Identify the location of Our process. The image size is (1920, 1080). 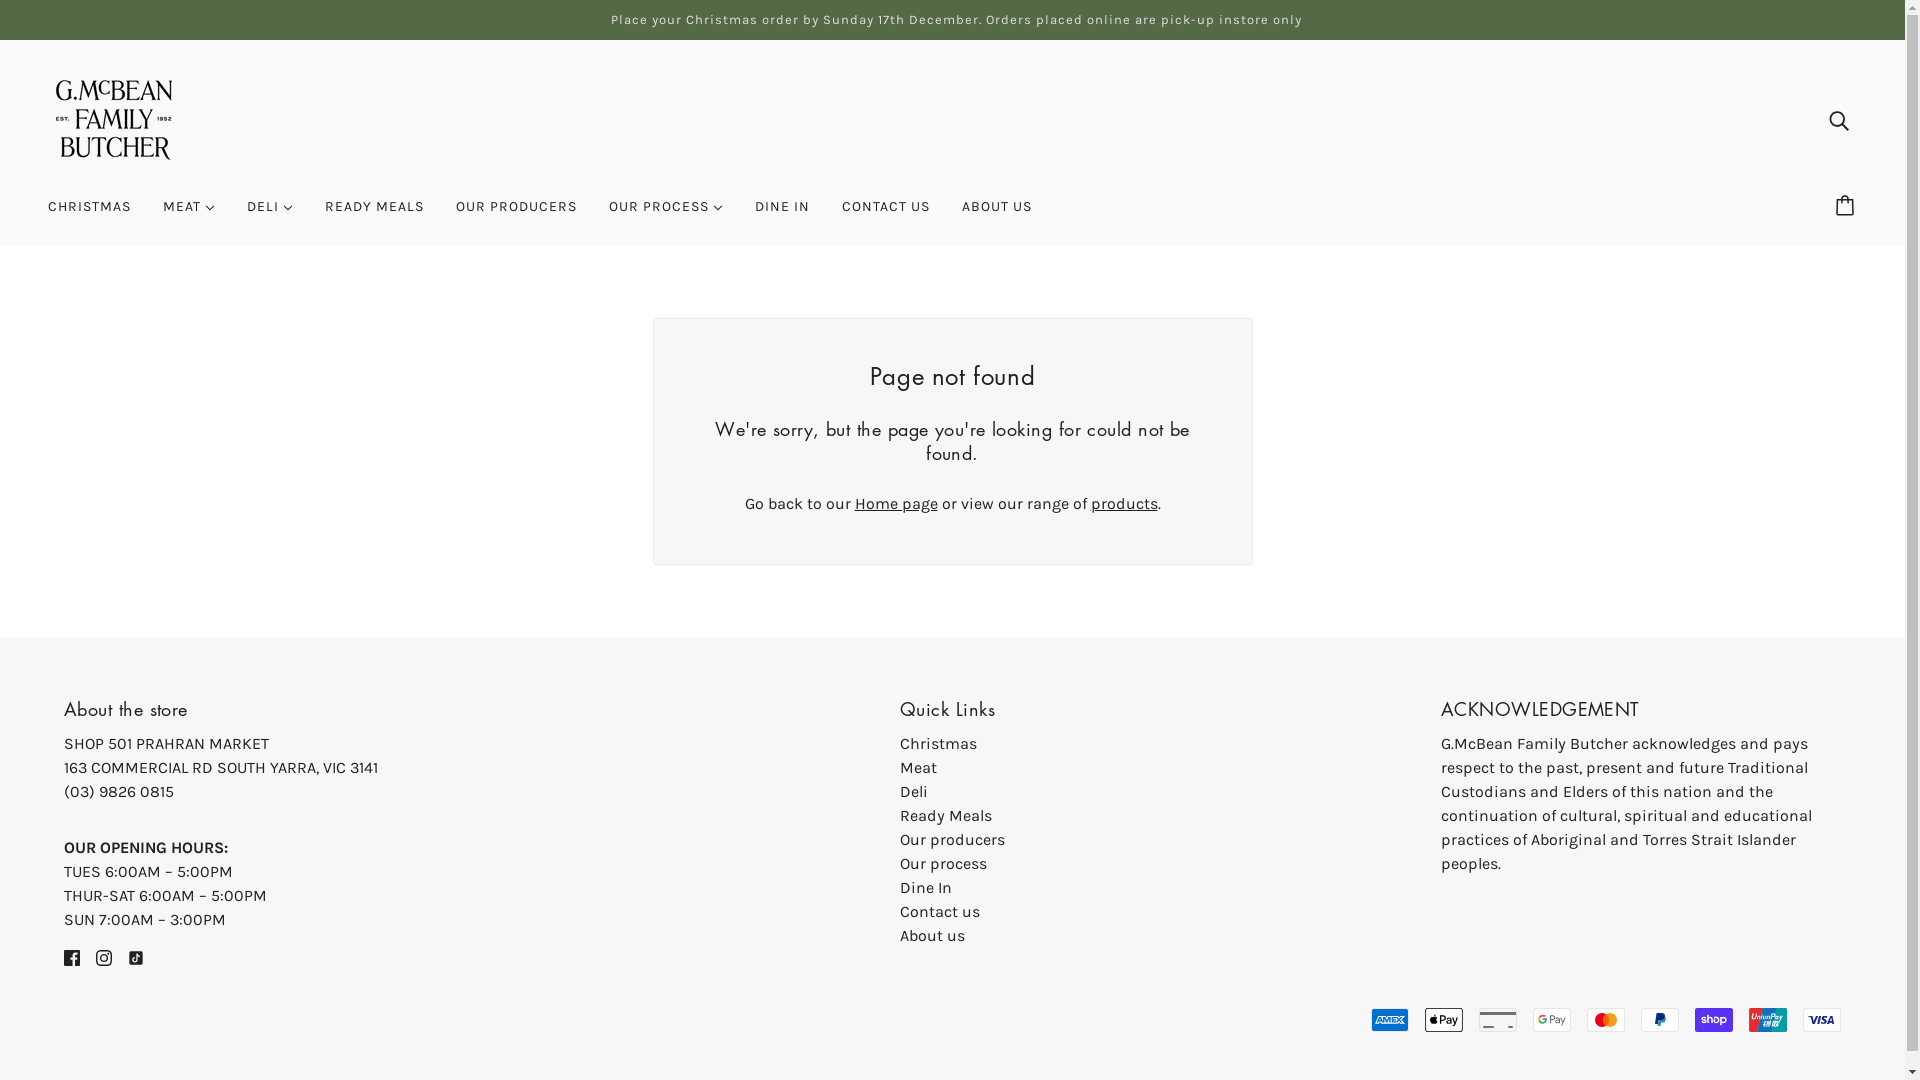
(944, 864).